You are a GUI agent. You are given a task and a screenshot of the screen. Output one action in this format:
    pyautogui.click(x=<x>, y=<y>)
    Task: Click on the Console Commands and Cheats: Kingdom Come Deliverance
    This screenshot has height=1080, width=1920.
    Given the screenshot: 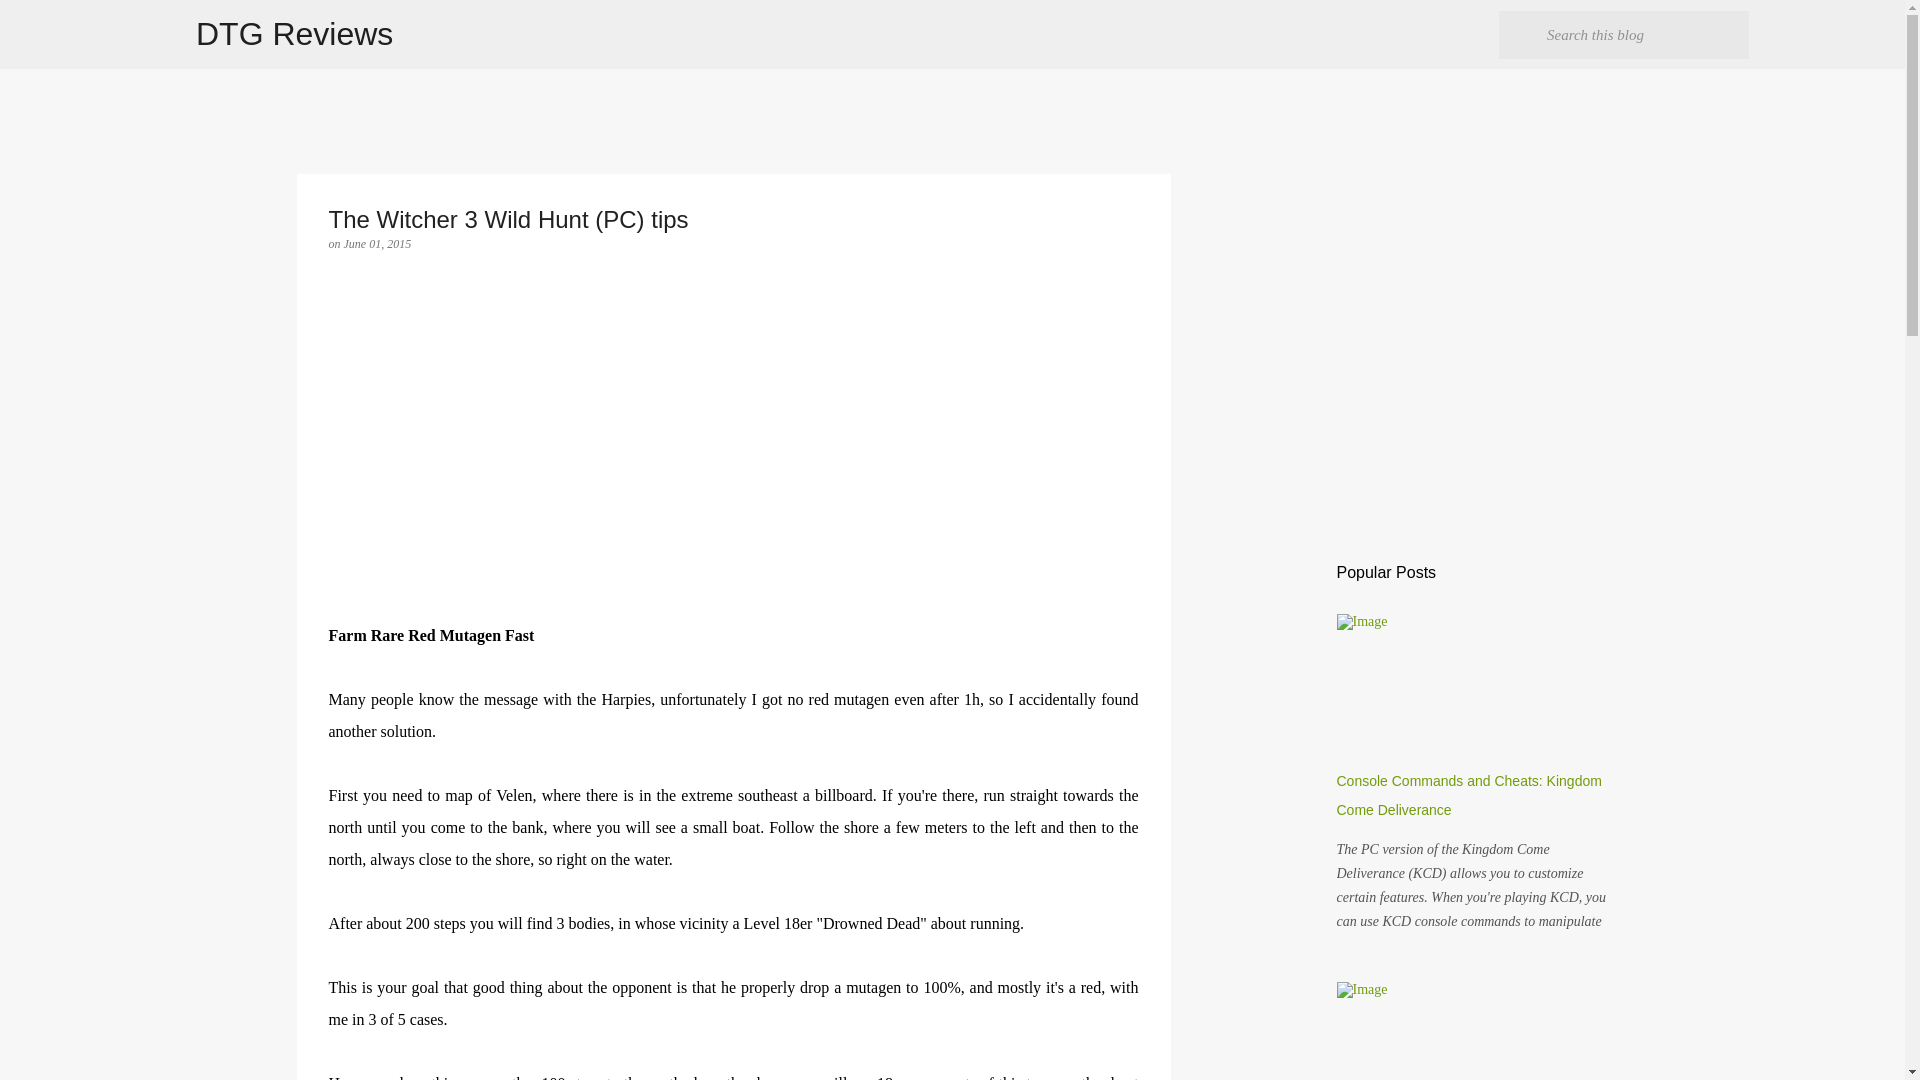 What is the action you would take?
    pyautogui.click(x=1468, y=795)
    